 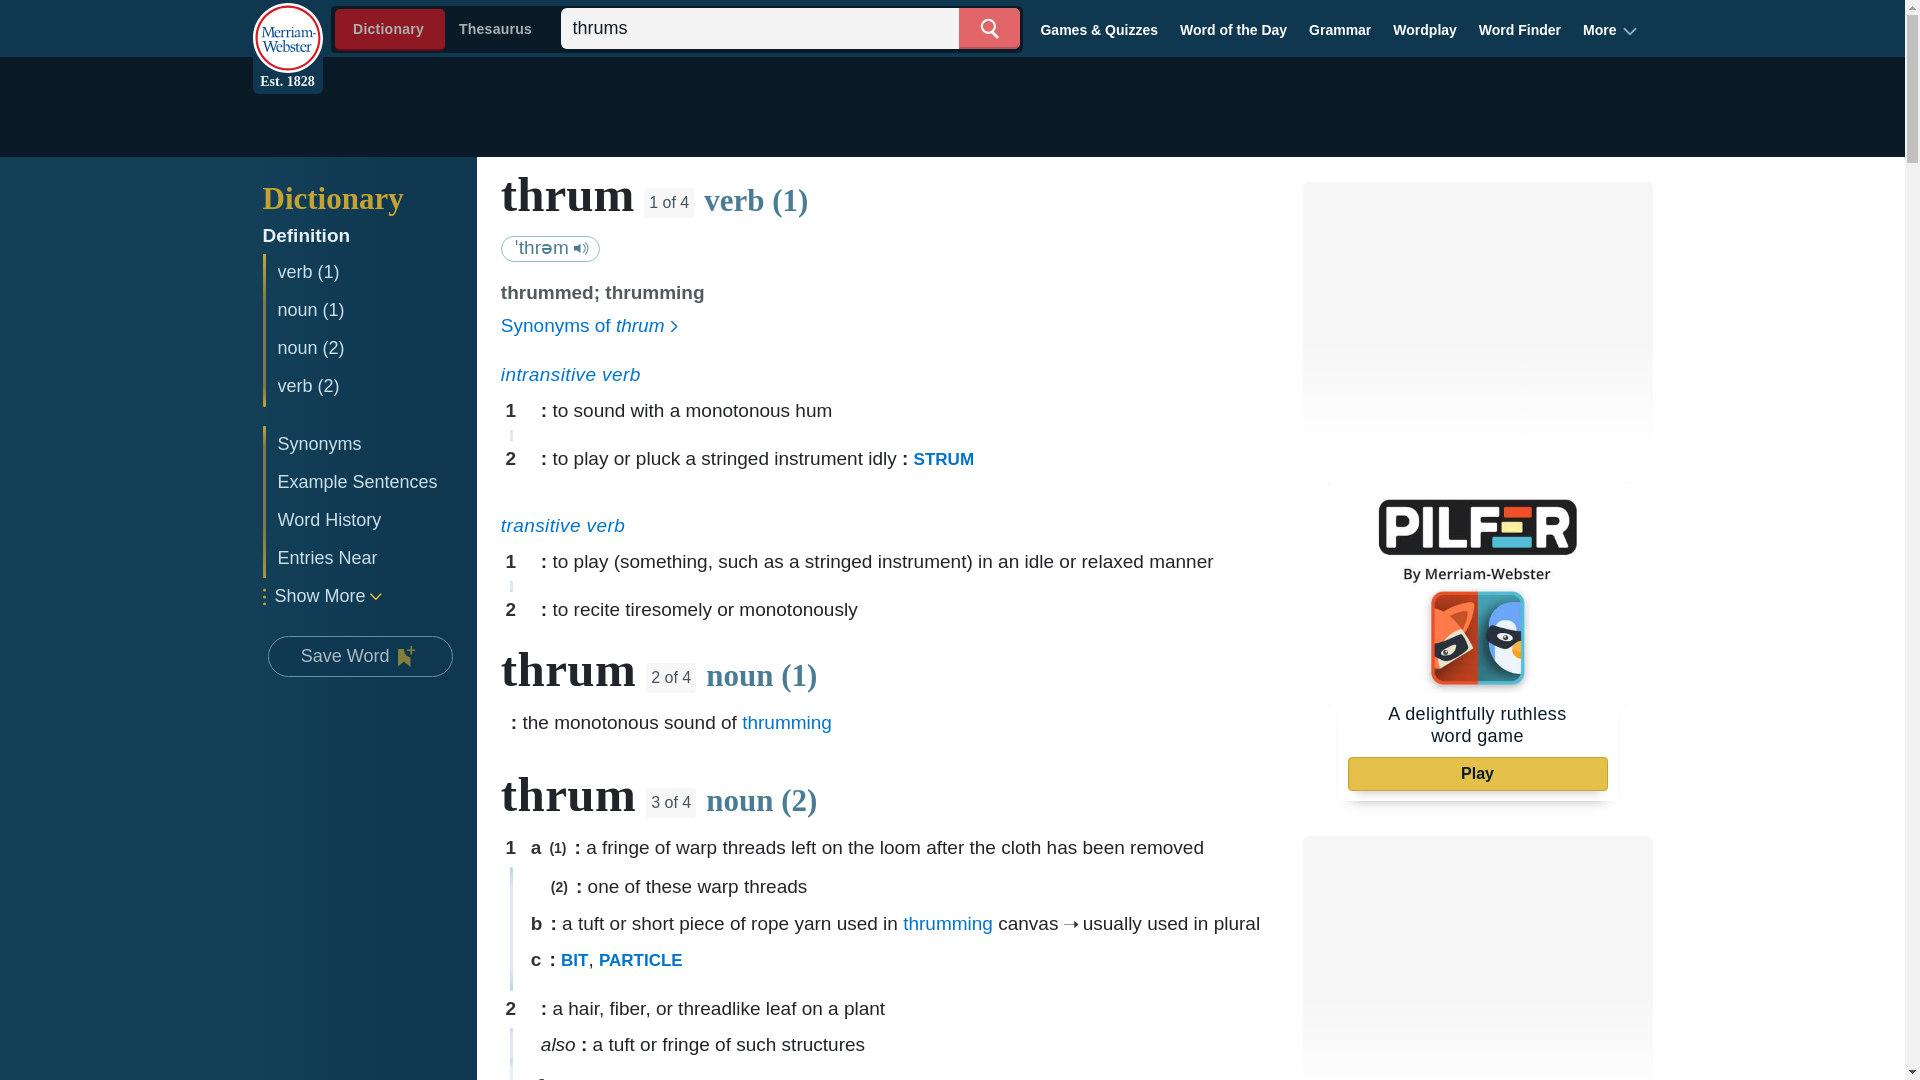 What do you see at coordinates (373, 198) in the screenshot?
I see `Dictionary` at bounding box center [373, 198].